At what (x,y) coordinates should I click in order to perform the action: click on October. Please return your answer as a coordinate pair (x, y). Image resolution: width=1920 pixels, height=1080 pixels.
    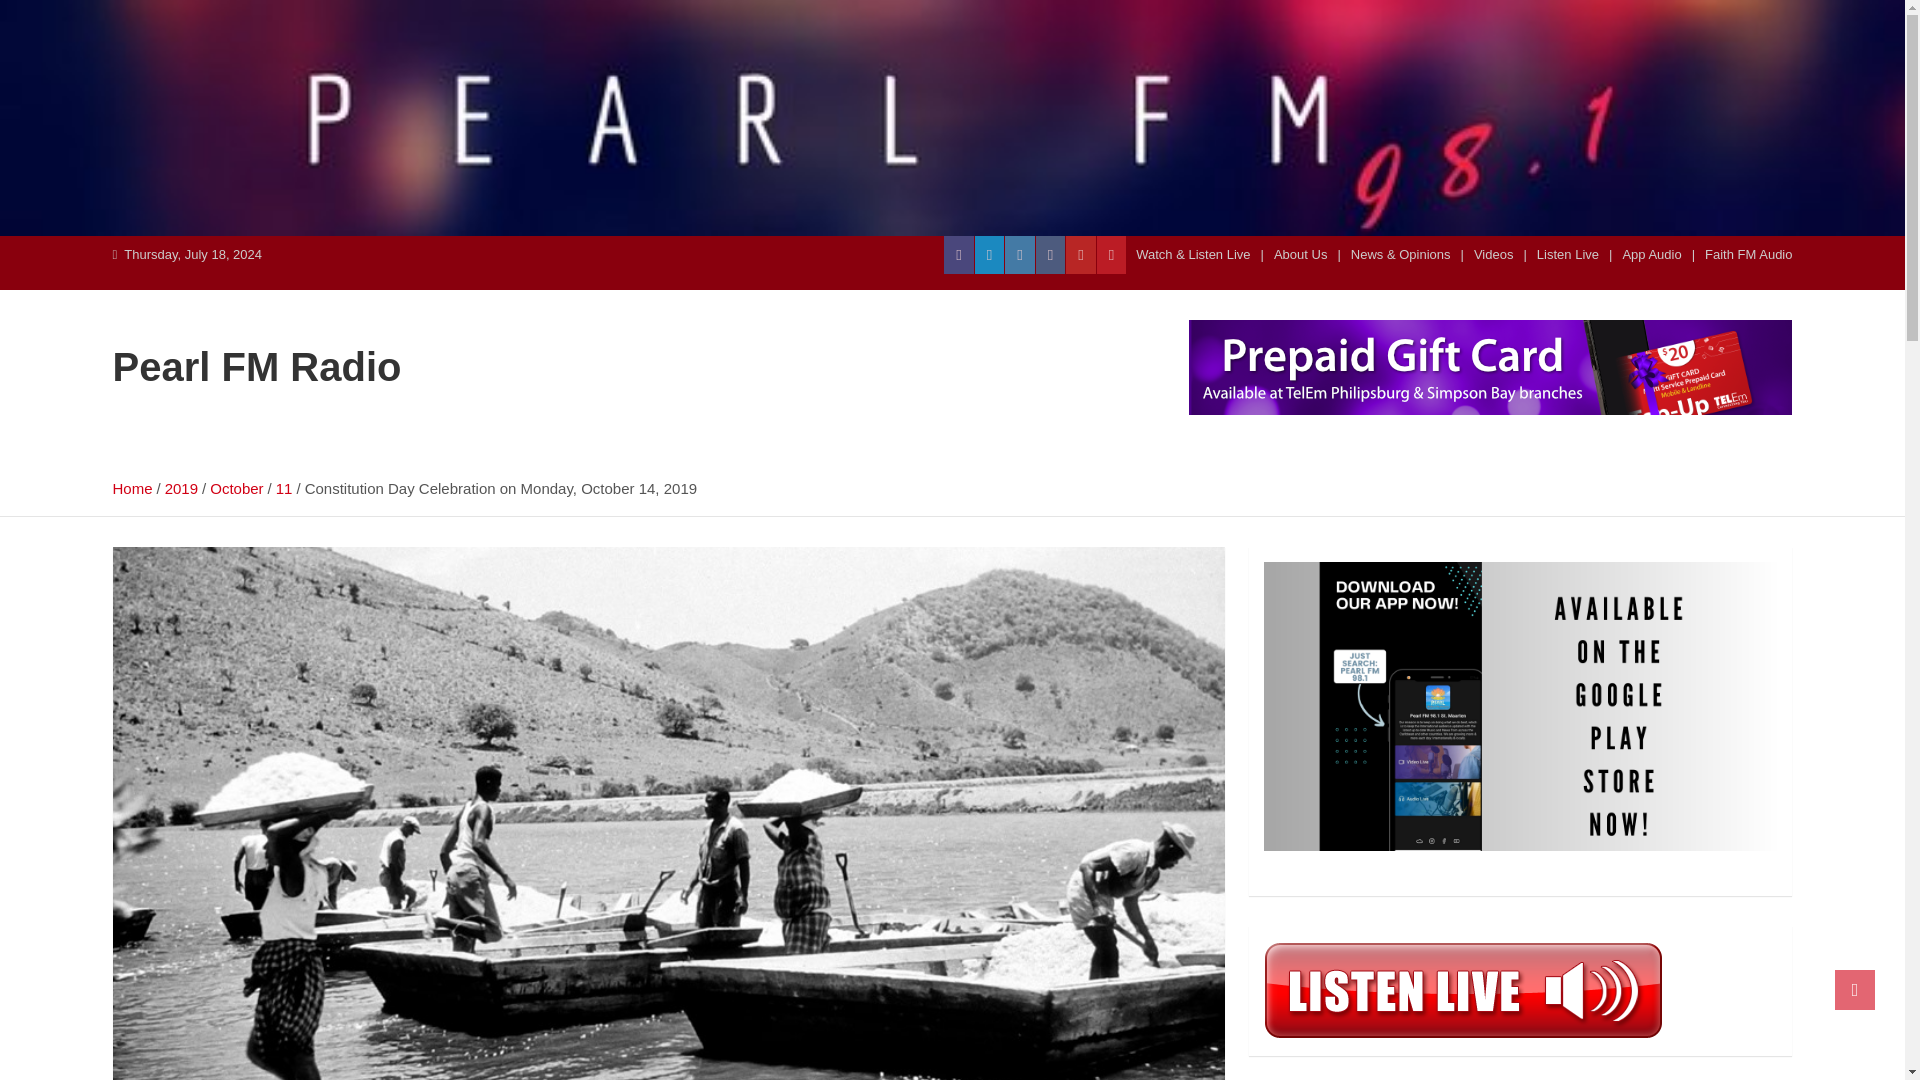
    Looking at the image, I should click on (236, 488).